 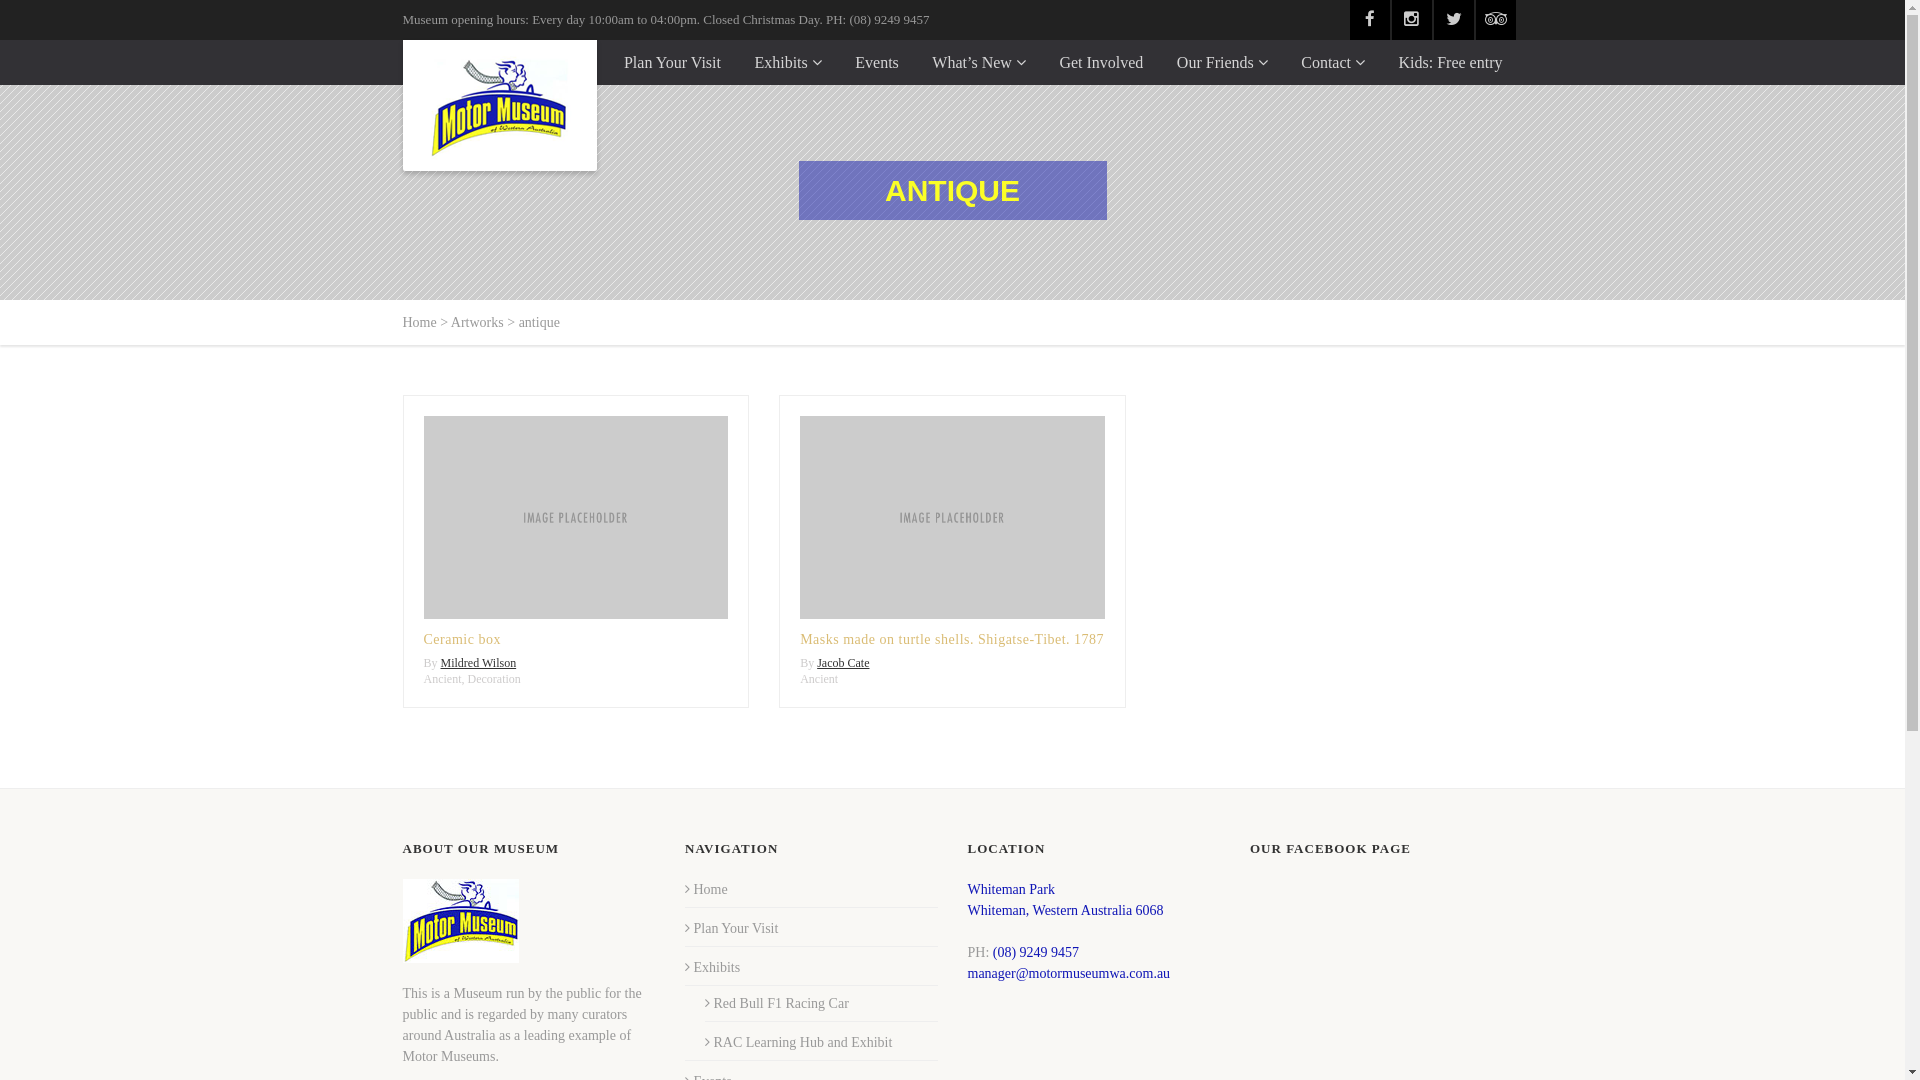 What do you see at coordinates (1070, 974) in the screenshot?
I see `manager@motormuseumwa.com.au` at bounding box center [1070, 974].